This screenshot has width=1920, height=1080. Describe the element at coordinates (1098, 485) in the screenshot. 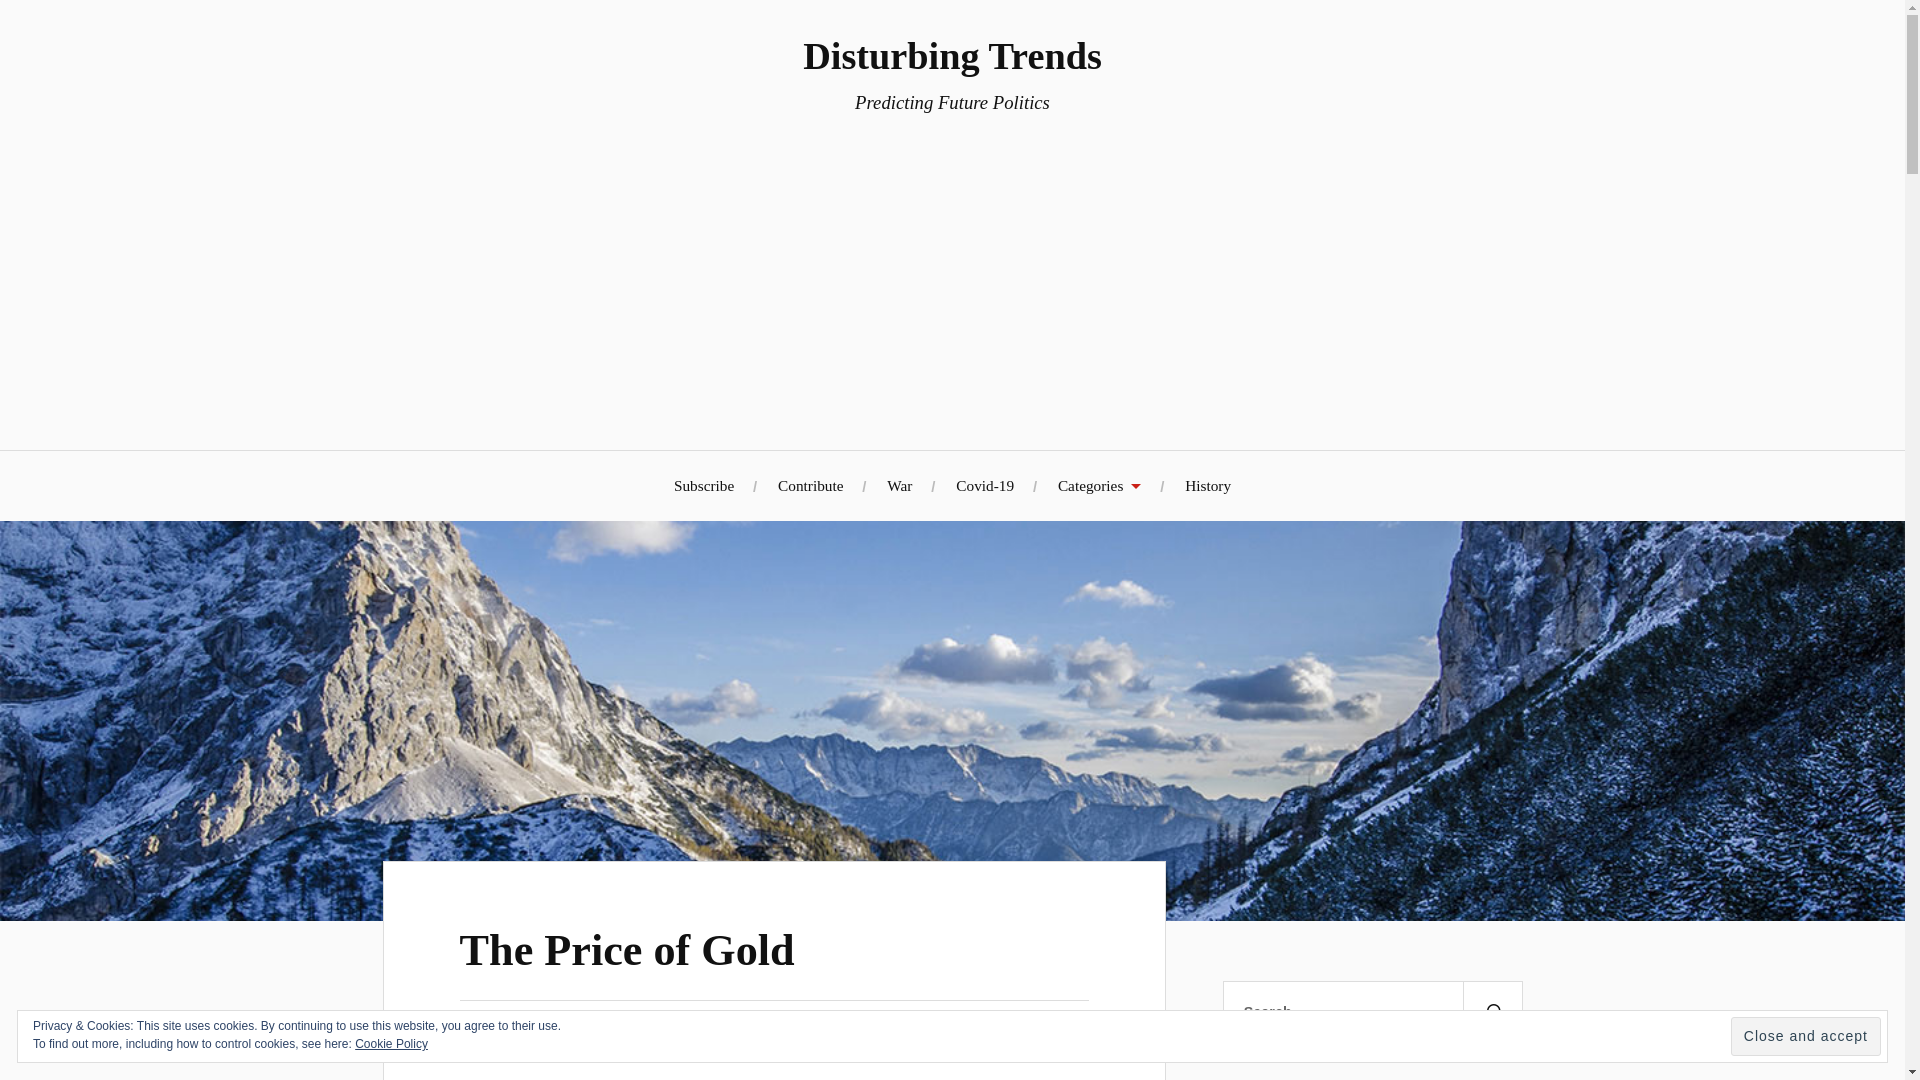

I see `Categories` at that location.